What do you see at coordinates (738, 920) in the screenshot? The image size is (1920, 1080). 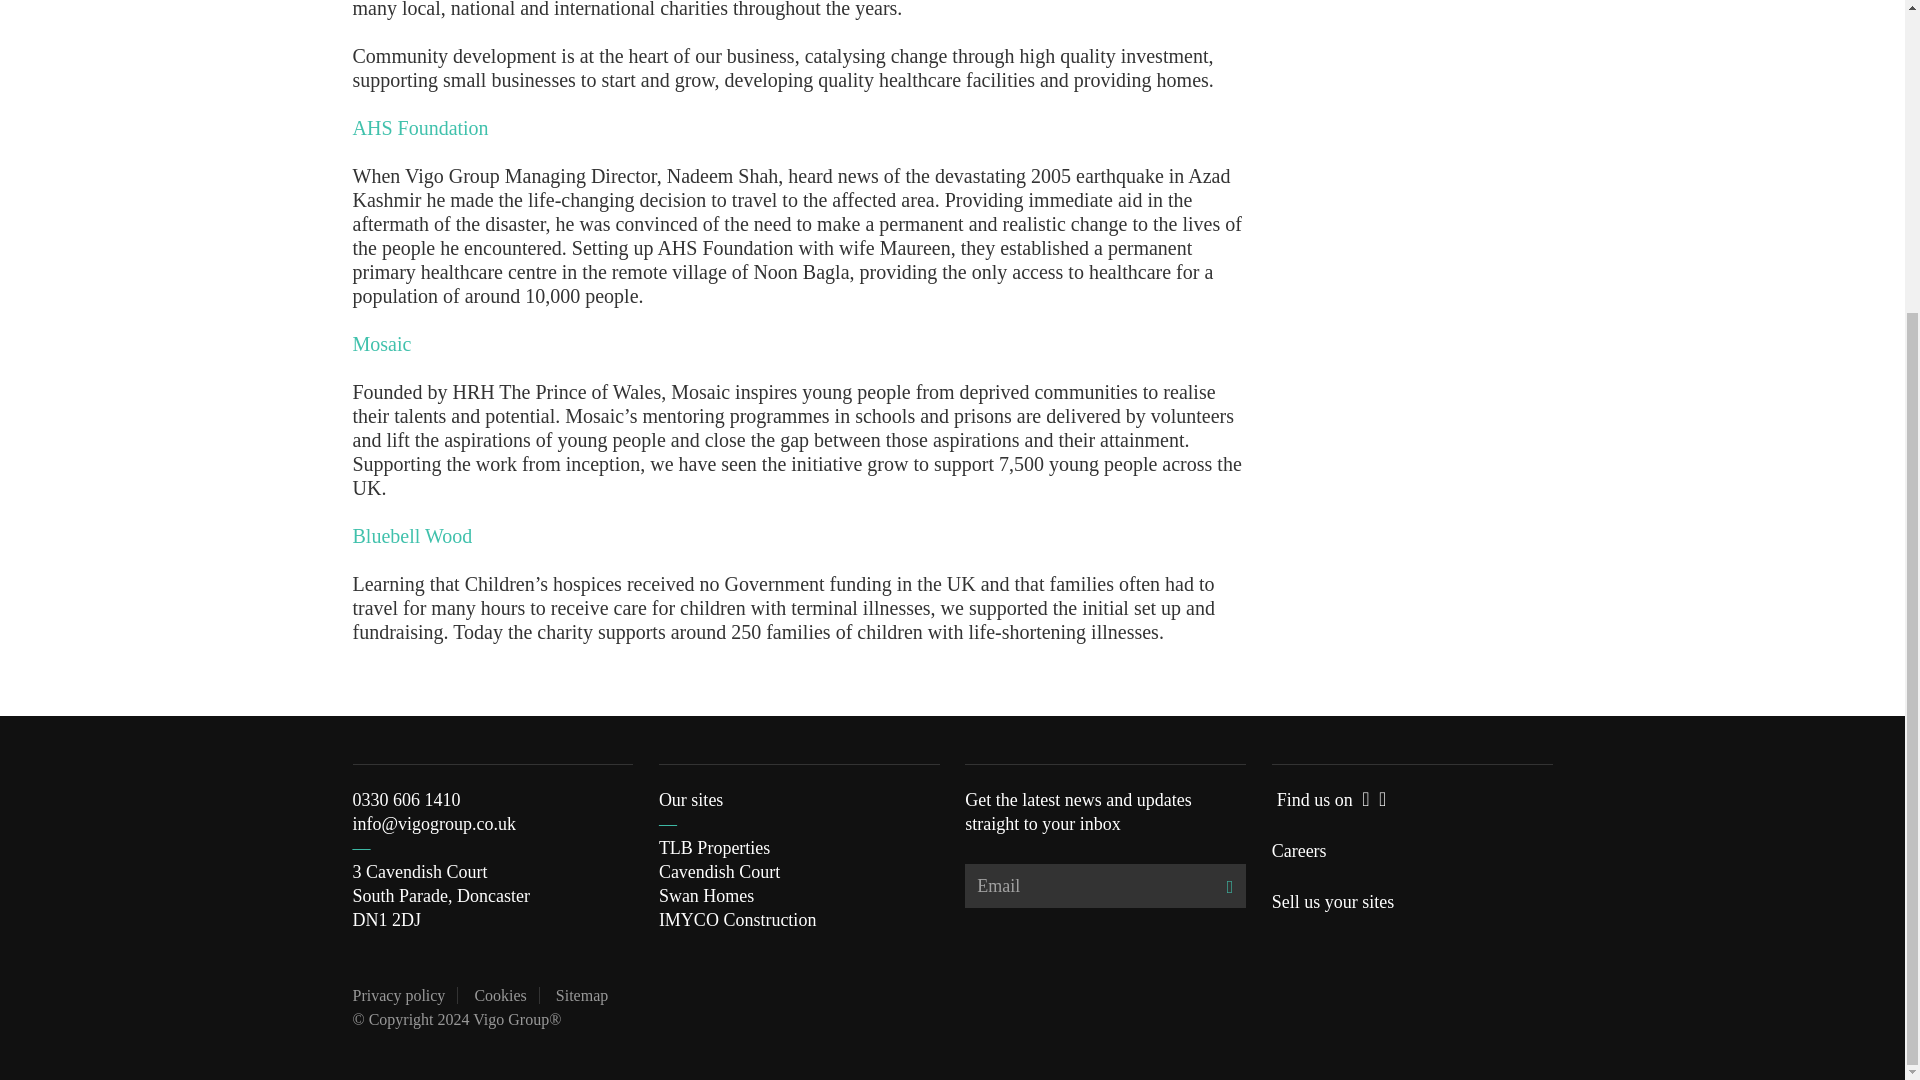 I see `IMYCO Construction` at bounding box center [738, 920].